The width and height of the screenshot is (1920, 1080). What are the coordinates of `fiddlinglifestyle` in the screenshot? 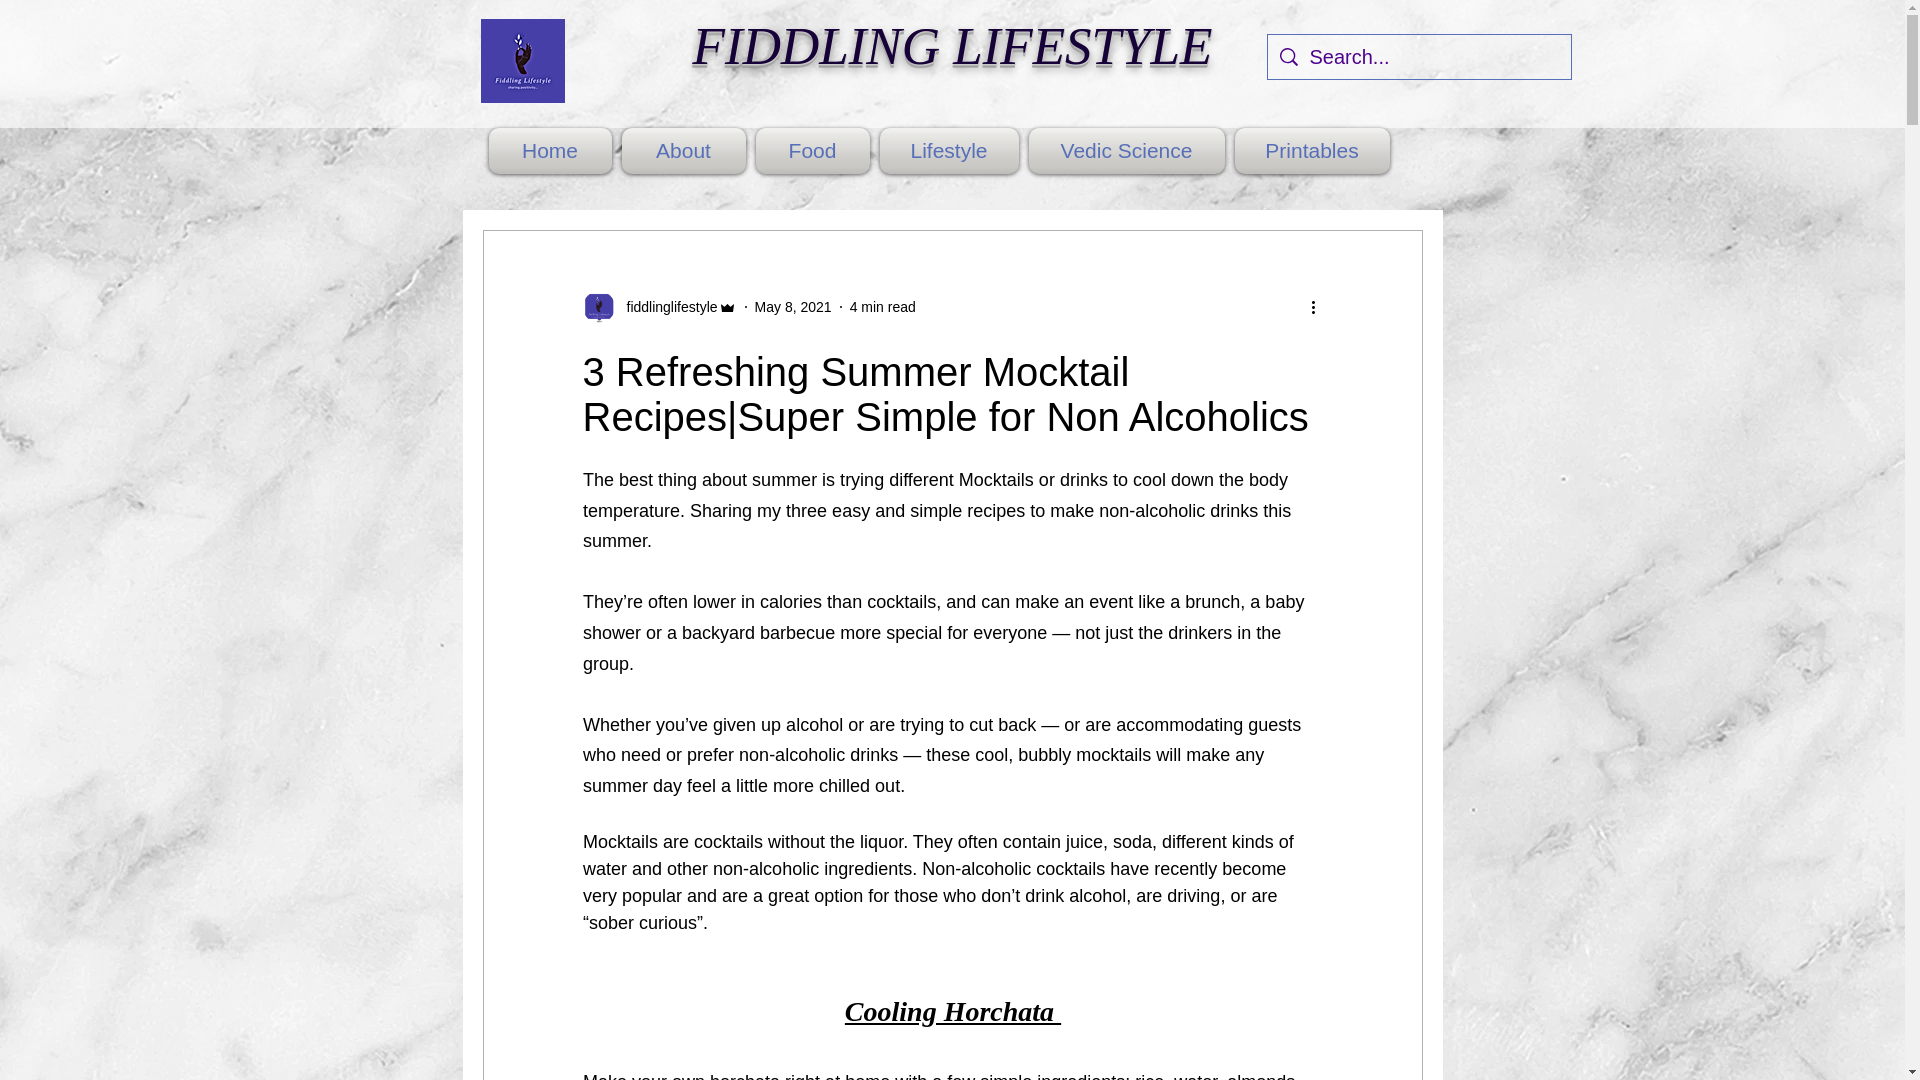 It's located at (665, 306).